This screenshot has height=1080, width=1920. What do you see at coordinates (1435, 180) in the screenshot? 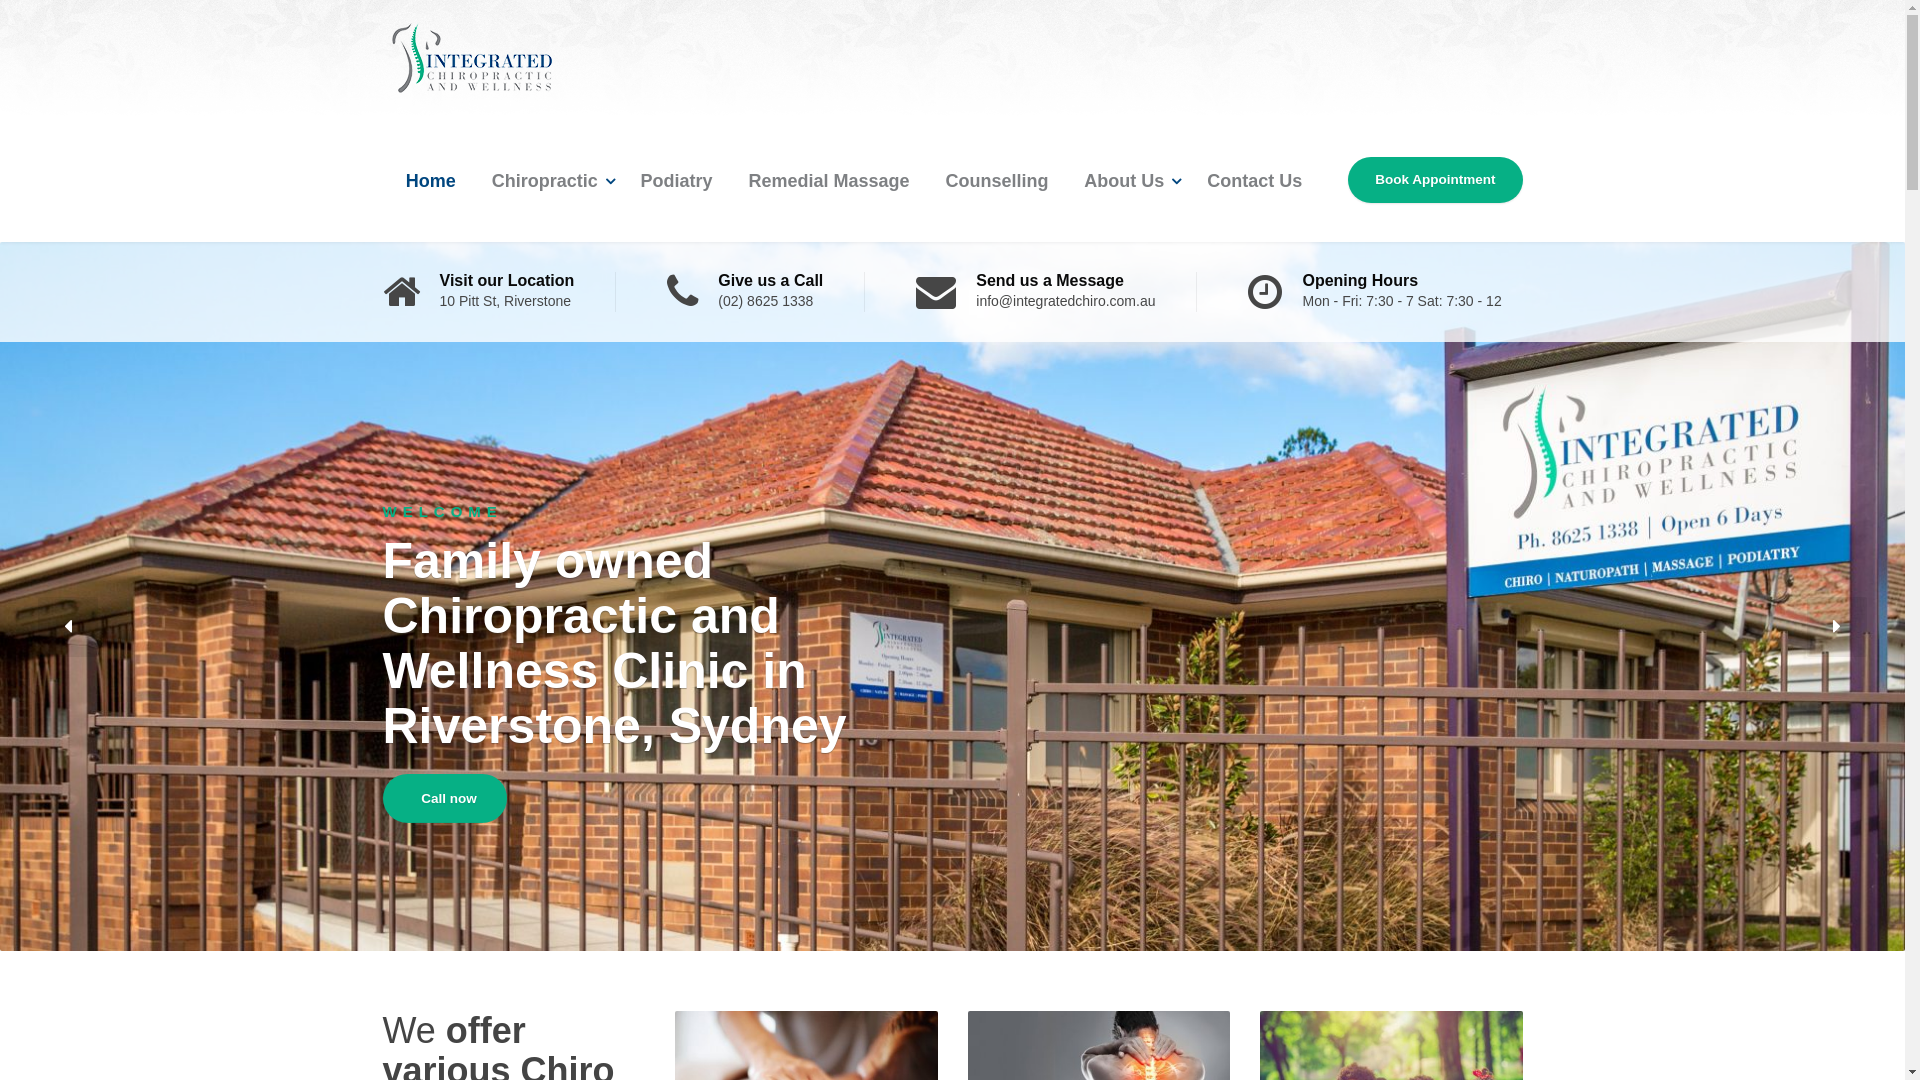
I see `Book Appointment` at bounding box center [1435, 180].